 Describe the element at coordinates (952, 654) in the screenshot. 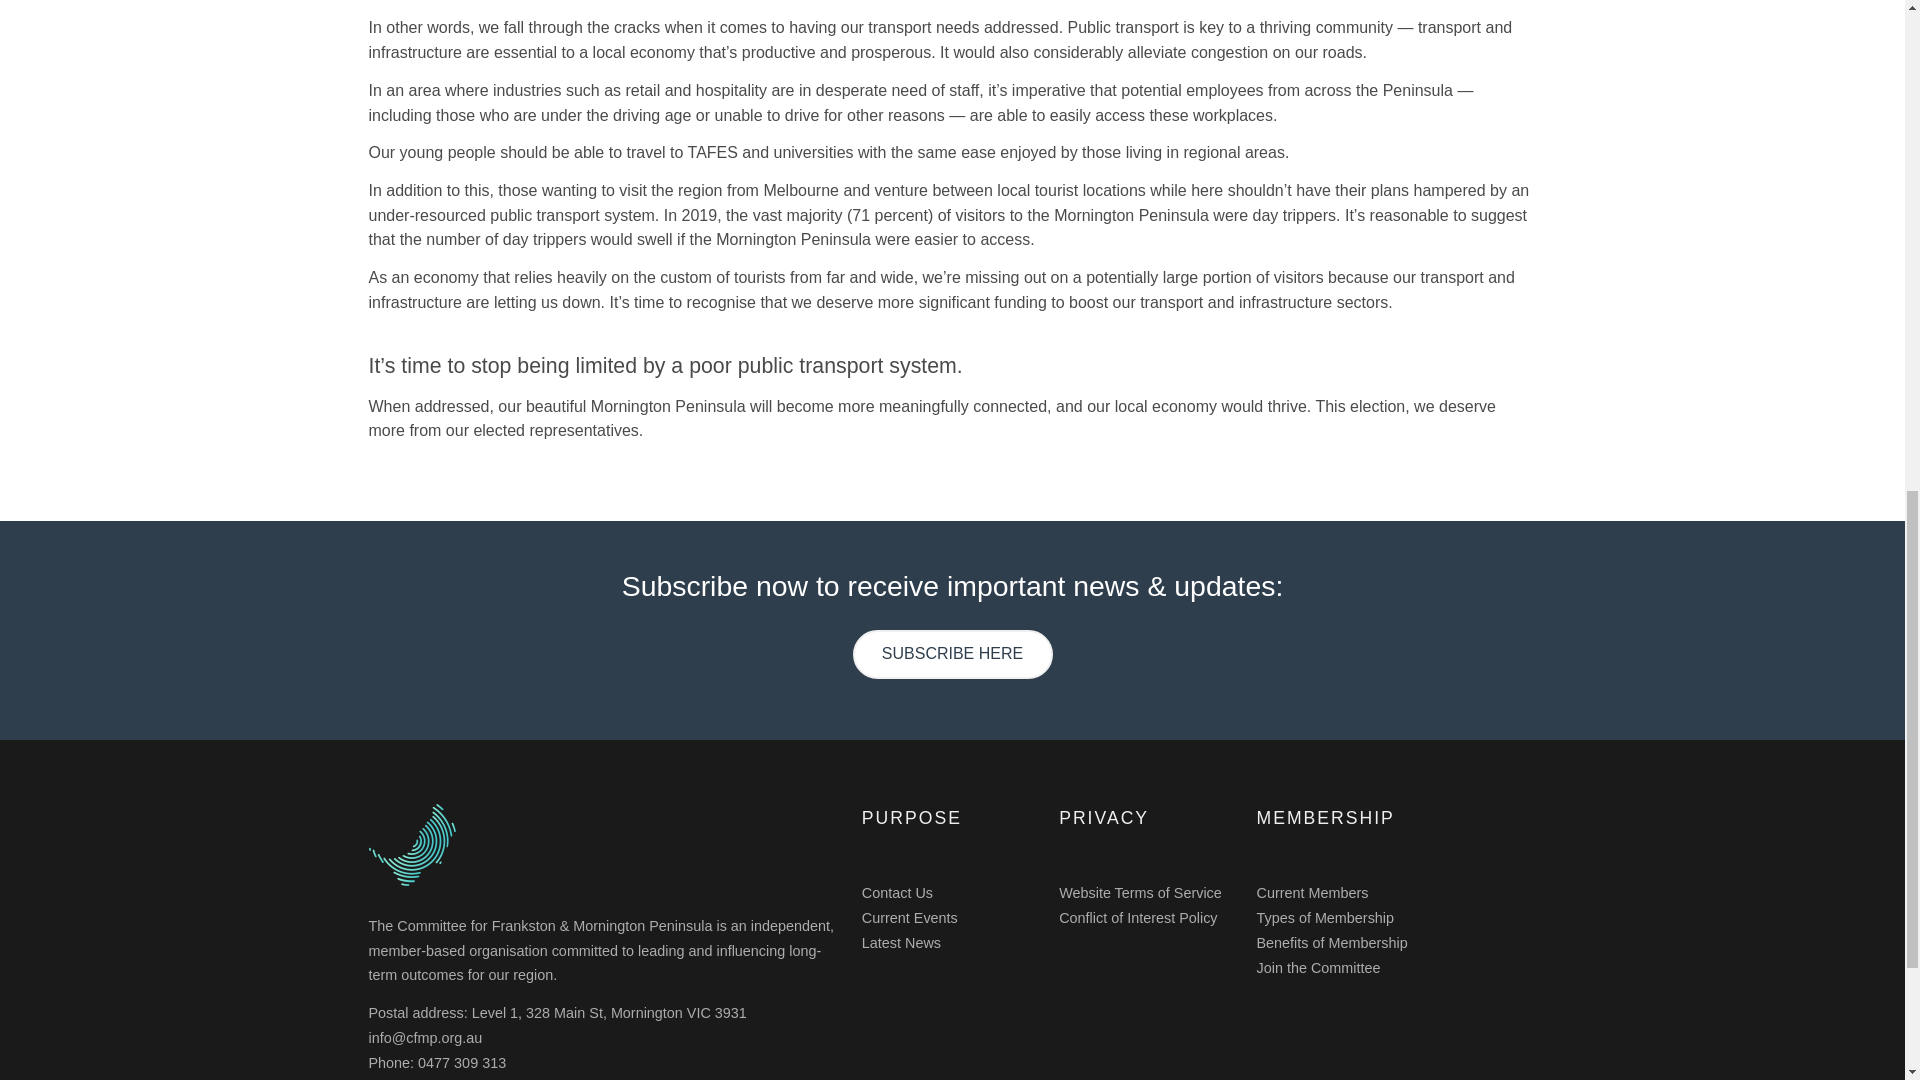

I see `SUBSCRIBE HERE` at that location.